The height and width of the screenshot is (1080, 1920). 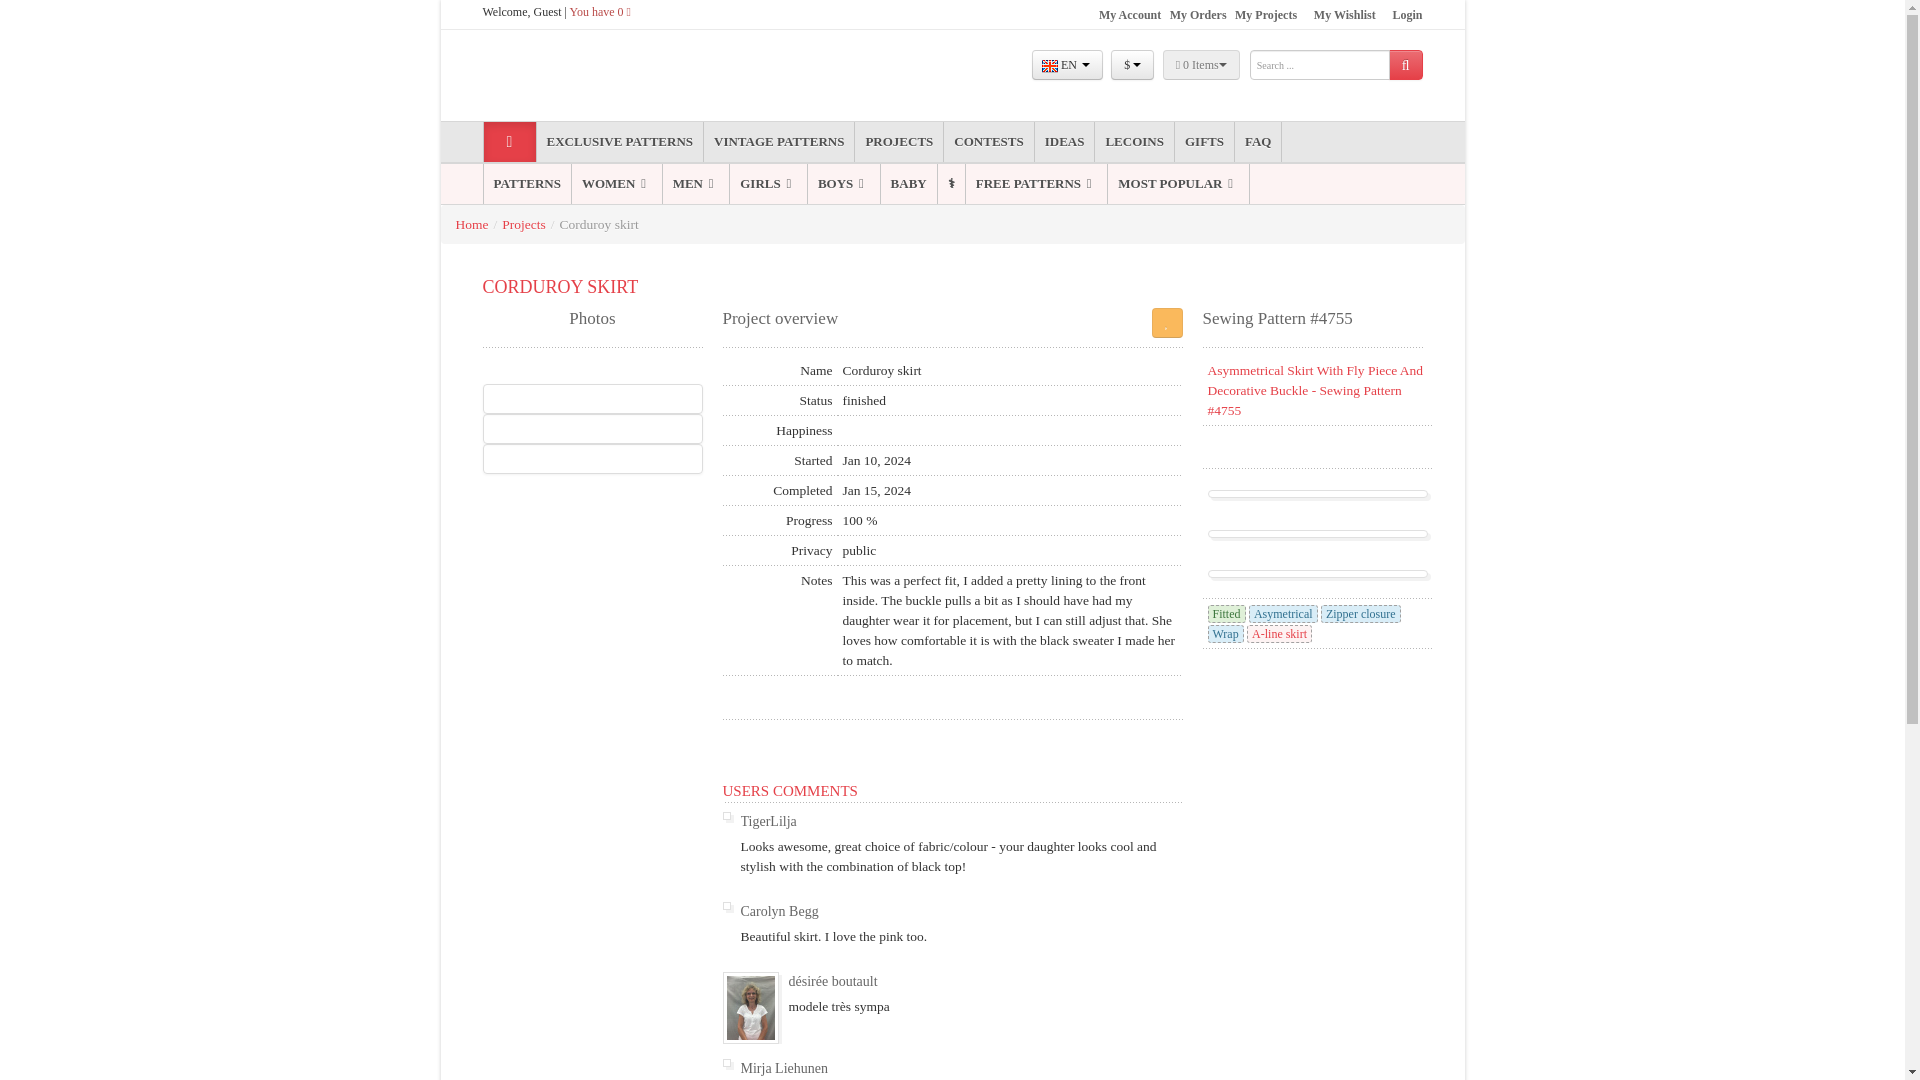 What do you see at coordinates (898, 142) in the screenshot?
I see `PROJECTS` at bounding box center [898, 142].